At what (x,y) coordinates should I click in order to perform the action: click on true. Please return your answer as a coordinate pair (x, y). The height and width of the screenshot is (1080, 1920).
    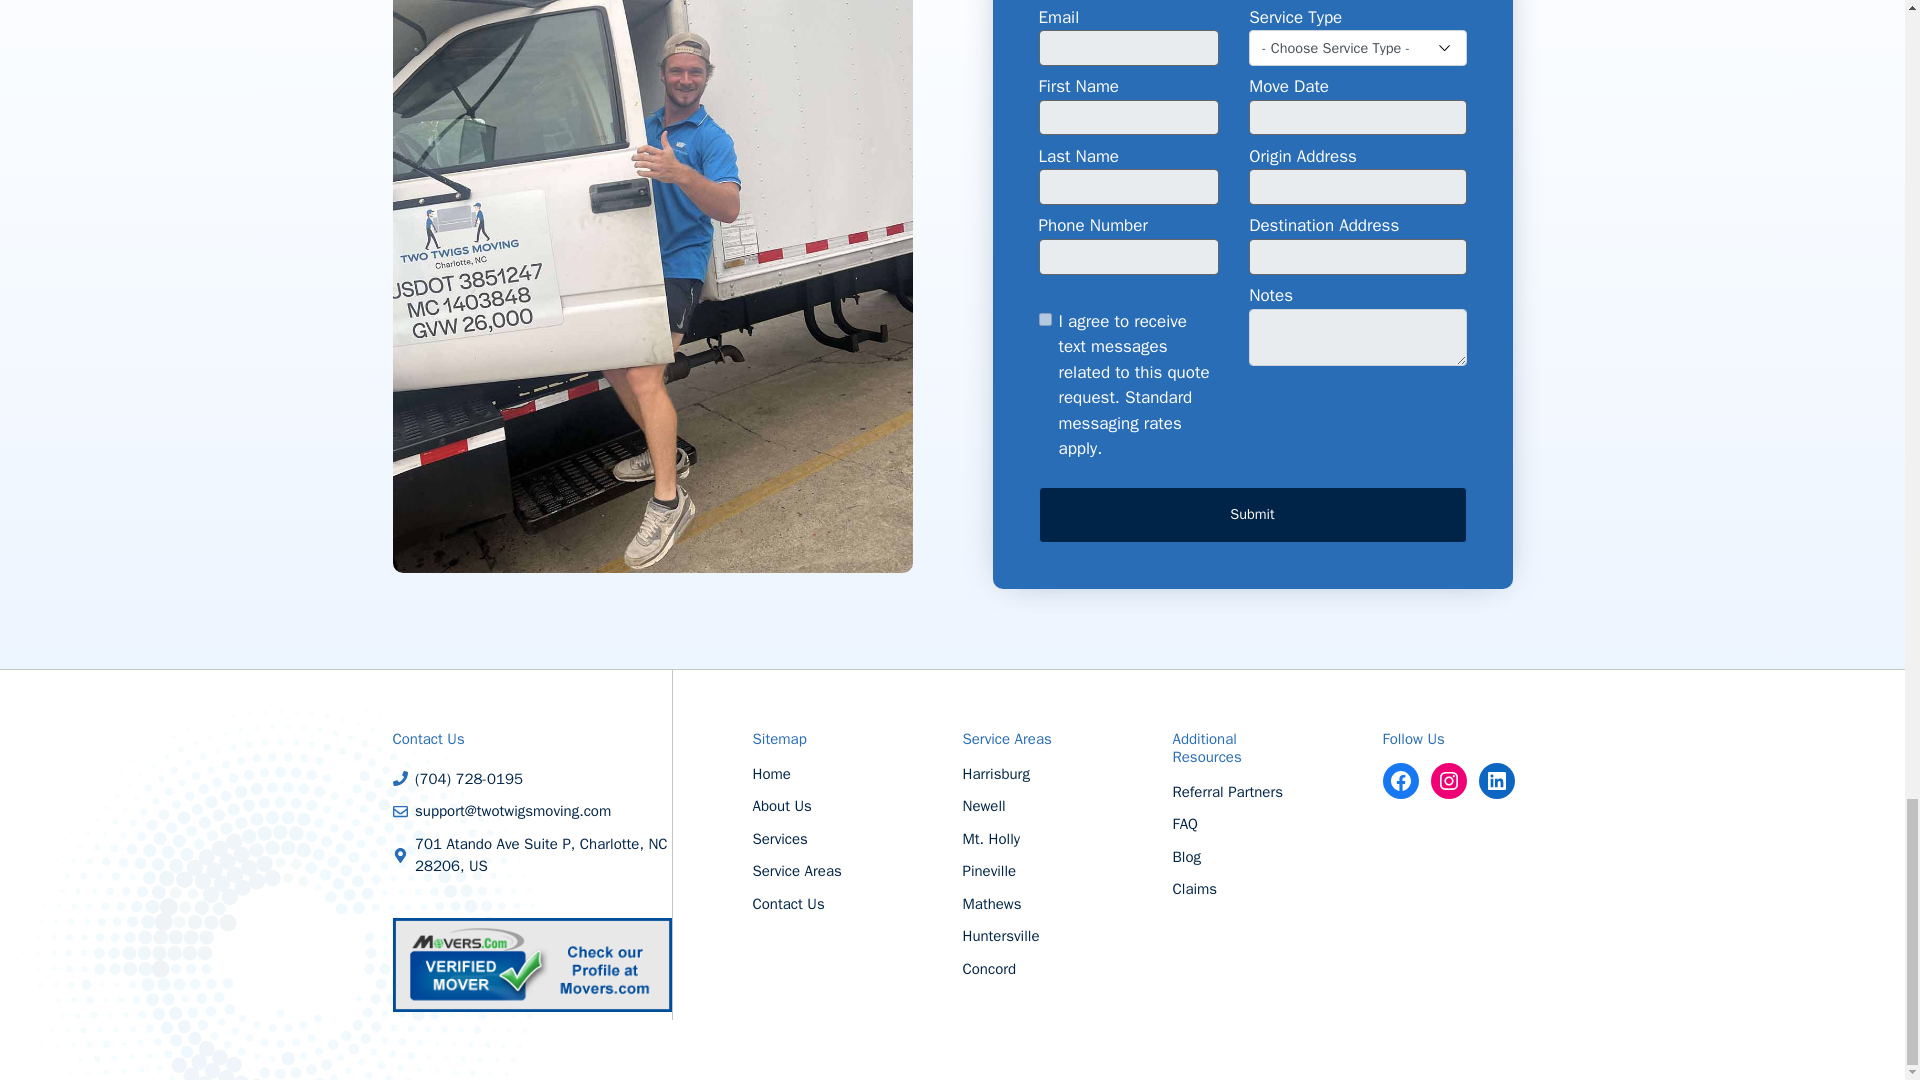
    Looking at the image, I should click on (1044, 320).